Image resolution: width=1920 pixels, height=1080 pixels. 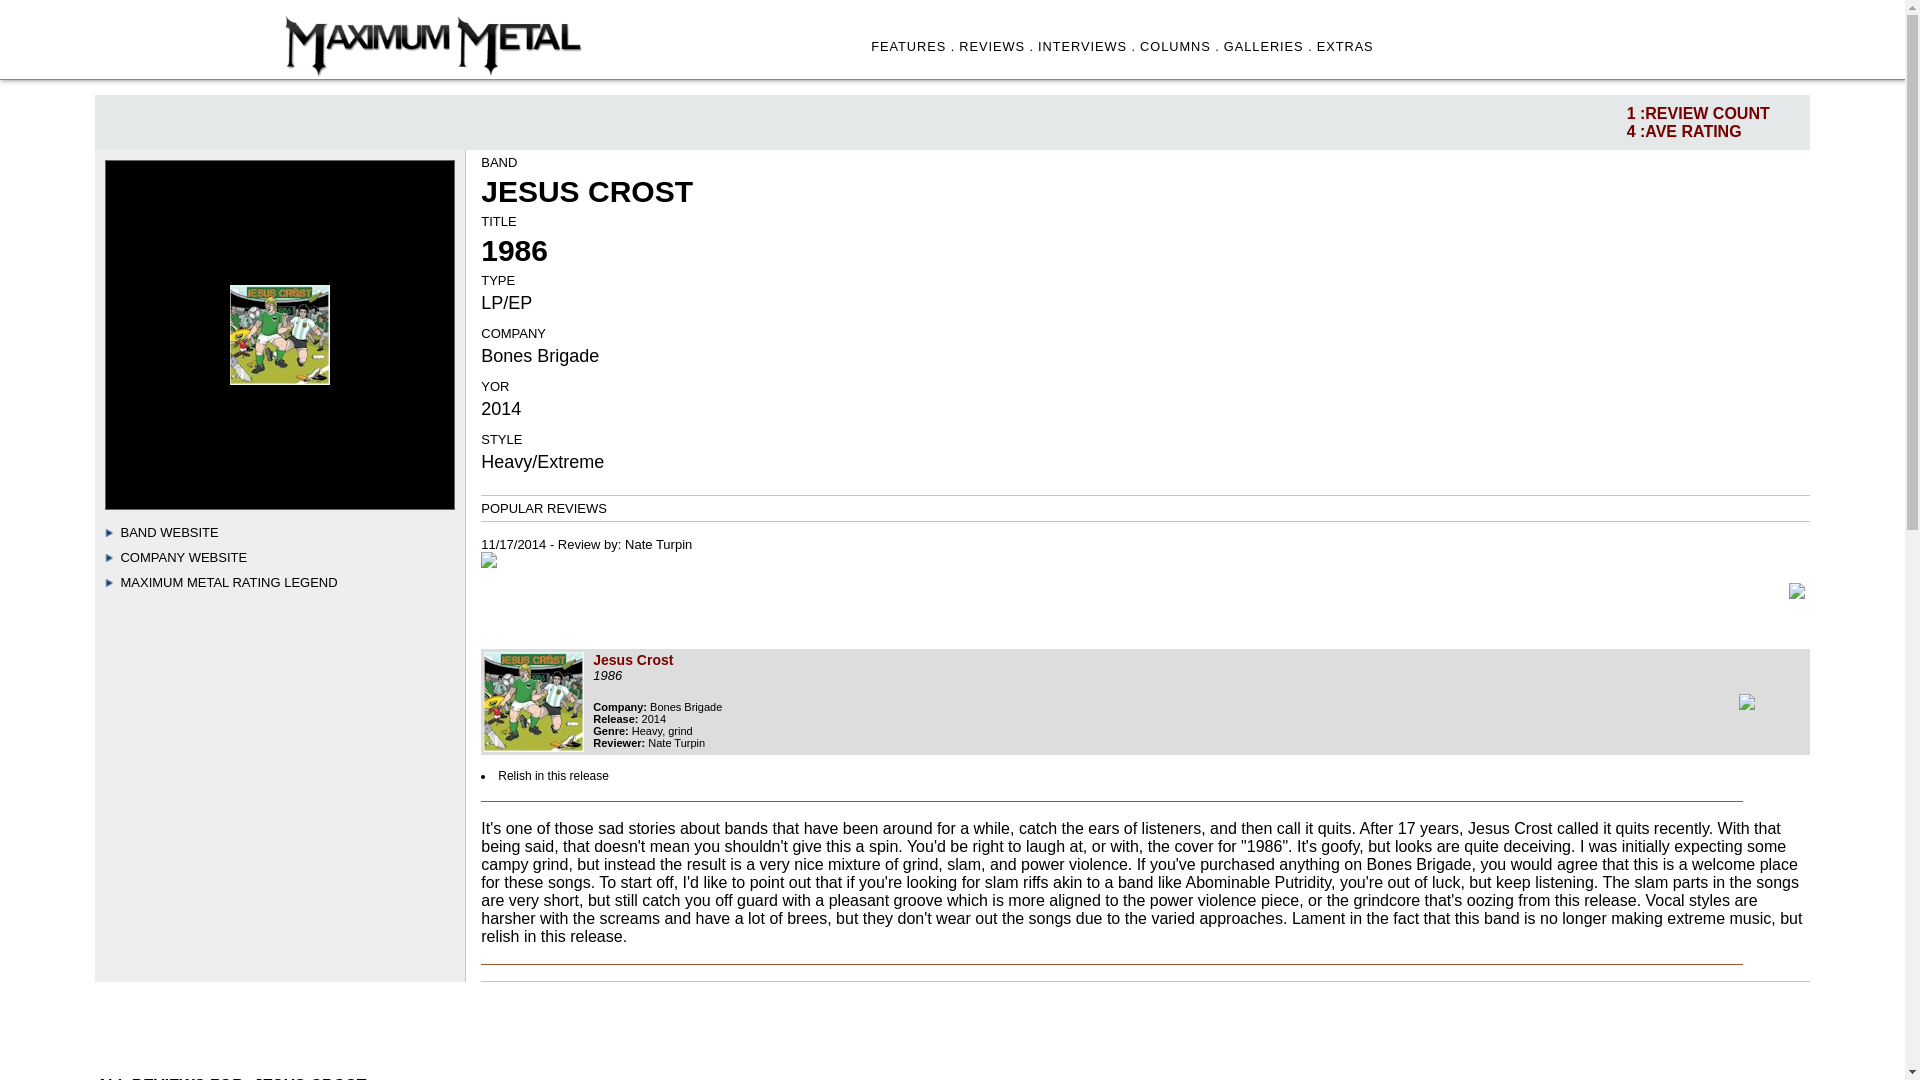 What do you see at coordinates (1180, 46) in the screenshot?
I see `COLUMNS .` at bounding box center [1180, 46].